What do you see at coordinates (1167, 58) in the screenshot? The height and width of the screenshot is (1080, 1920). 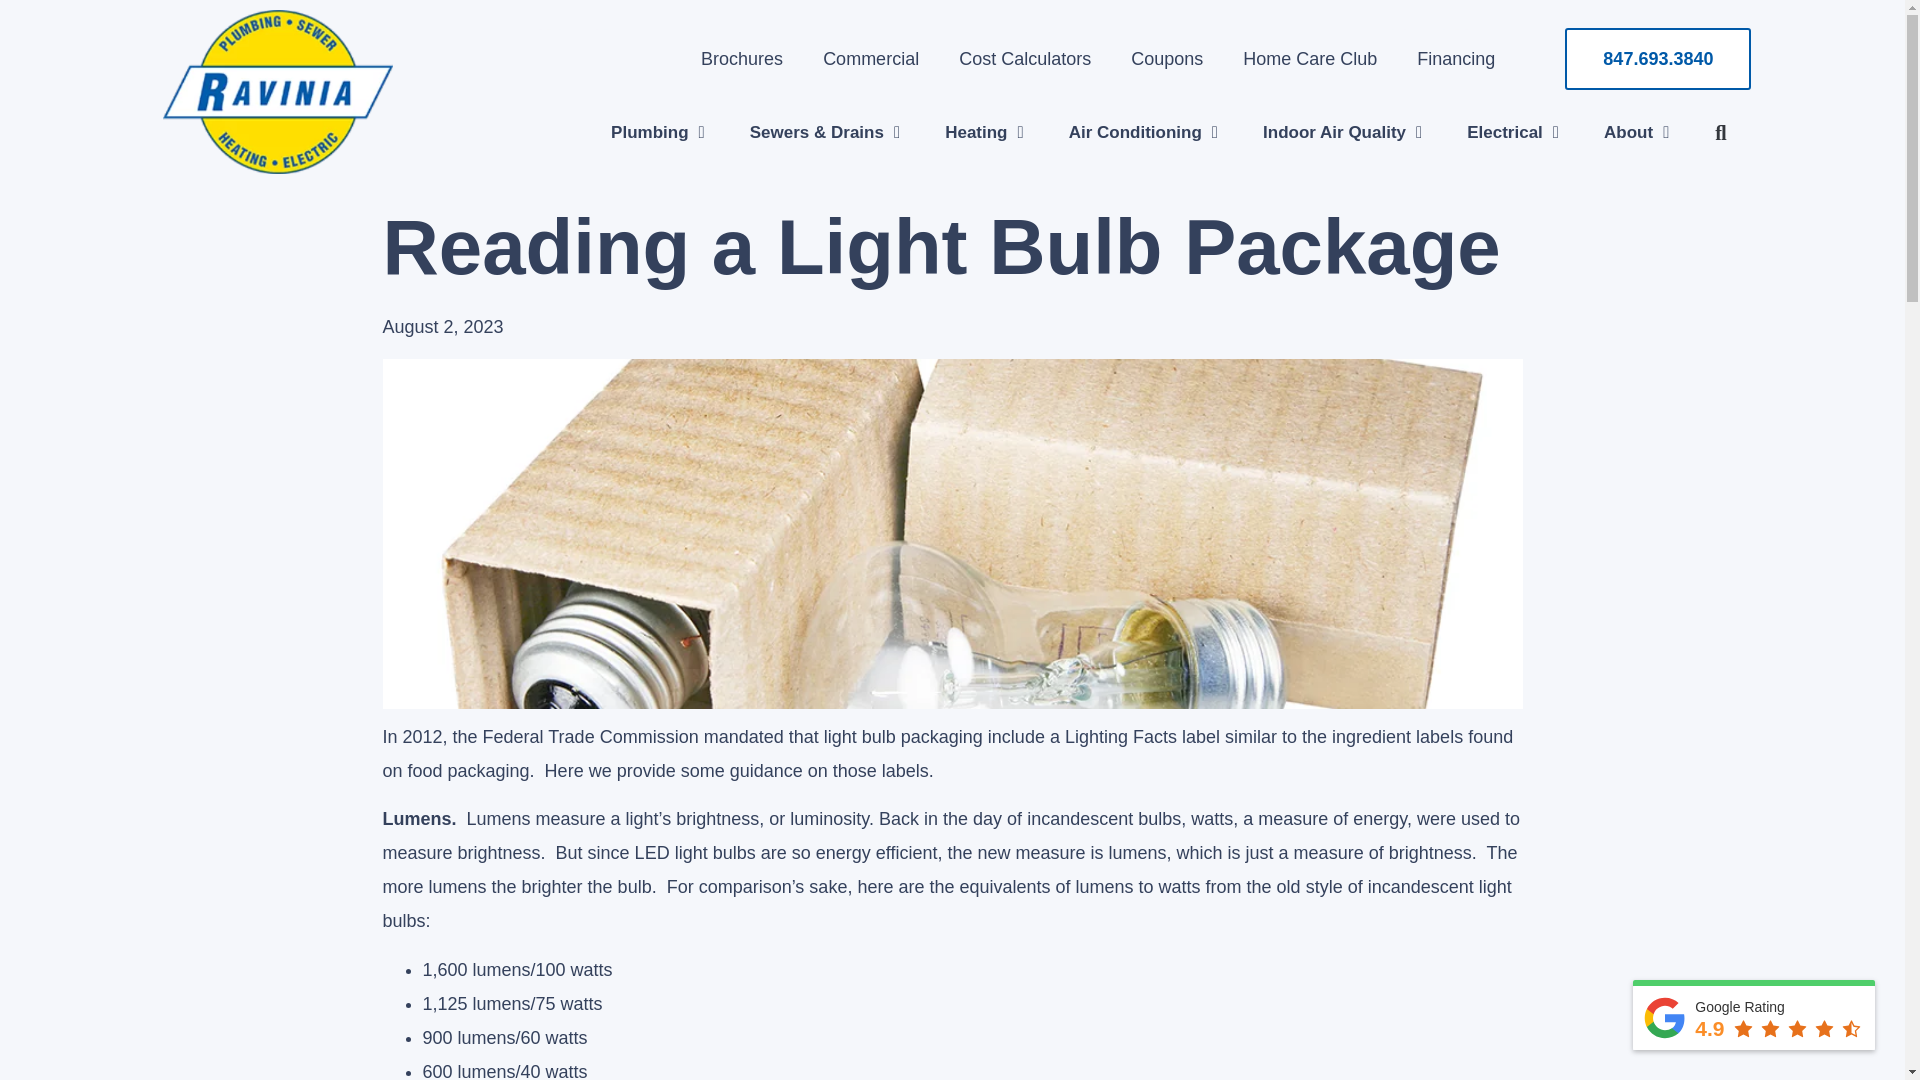 I see `Coupons` at bounding box center [1167, 58].